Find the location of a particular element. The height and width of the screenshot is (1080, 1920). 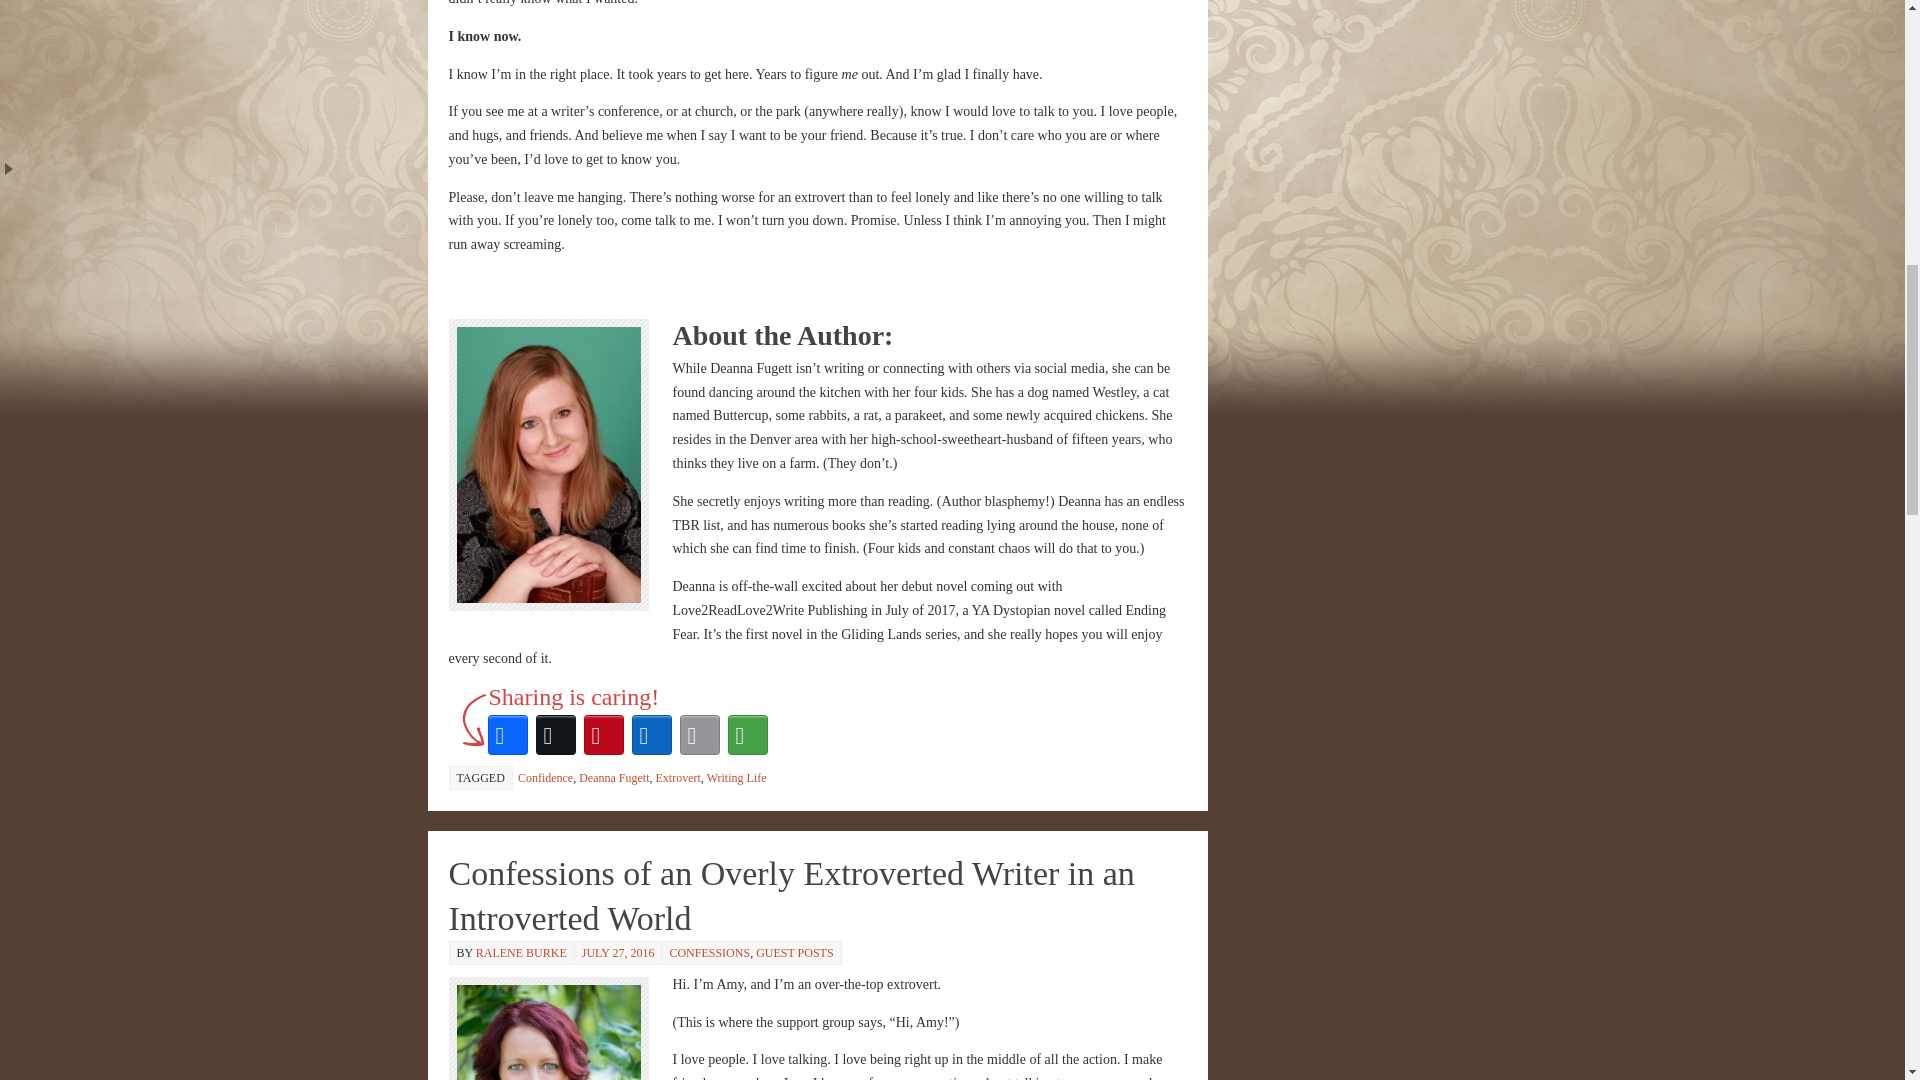

Writing Life is located at coordinates (736, 778).